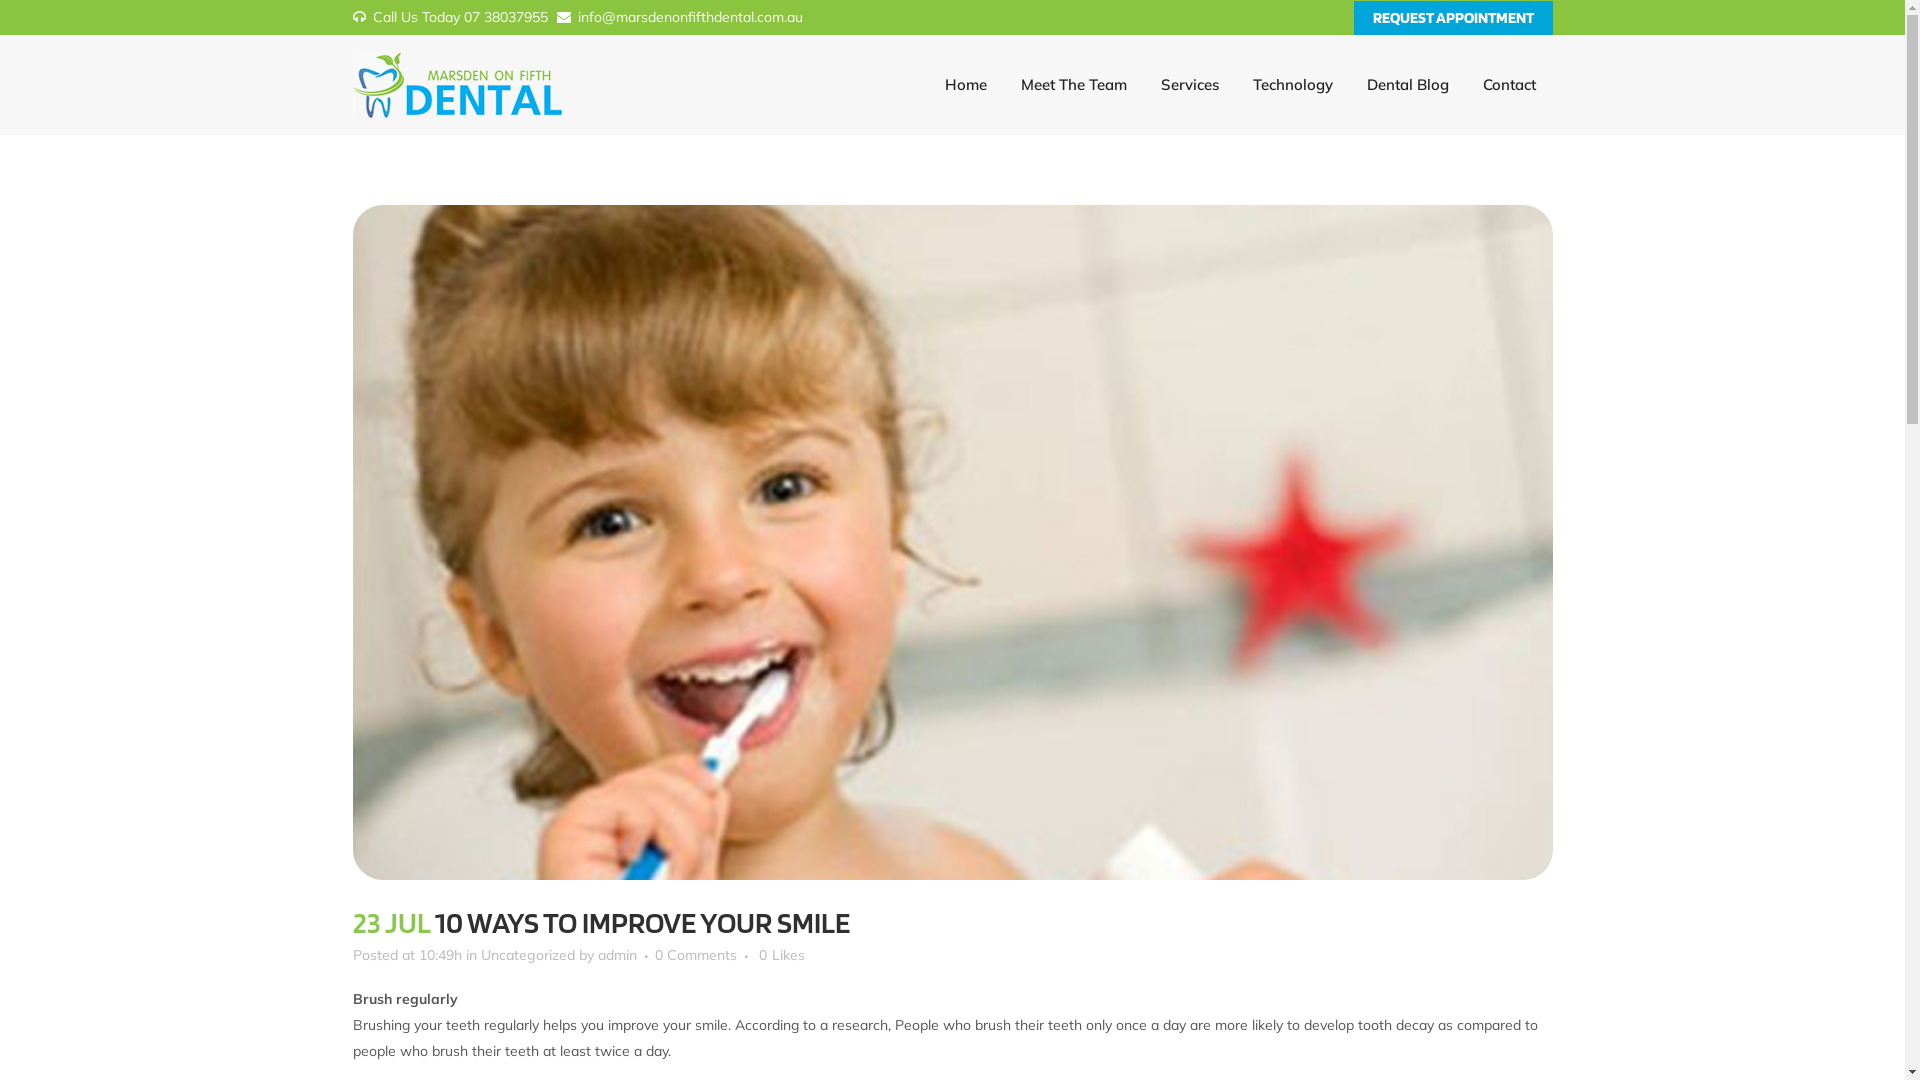  I want to click on Contact, so click(1510, 85).